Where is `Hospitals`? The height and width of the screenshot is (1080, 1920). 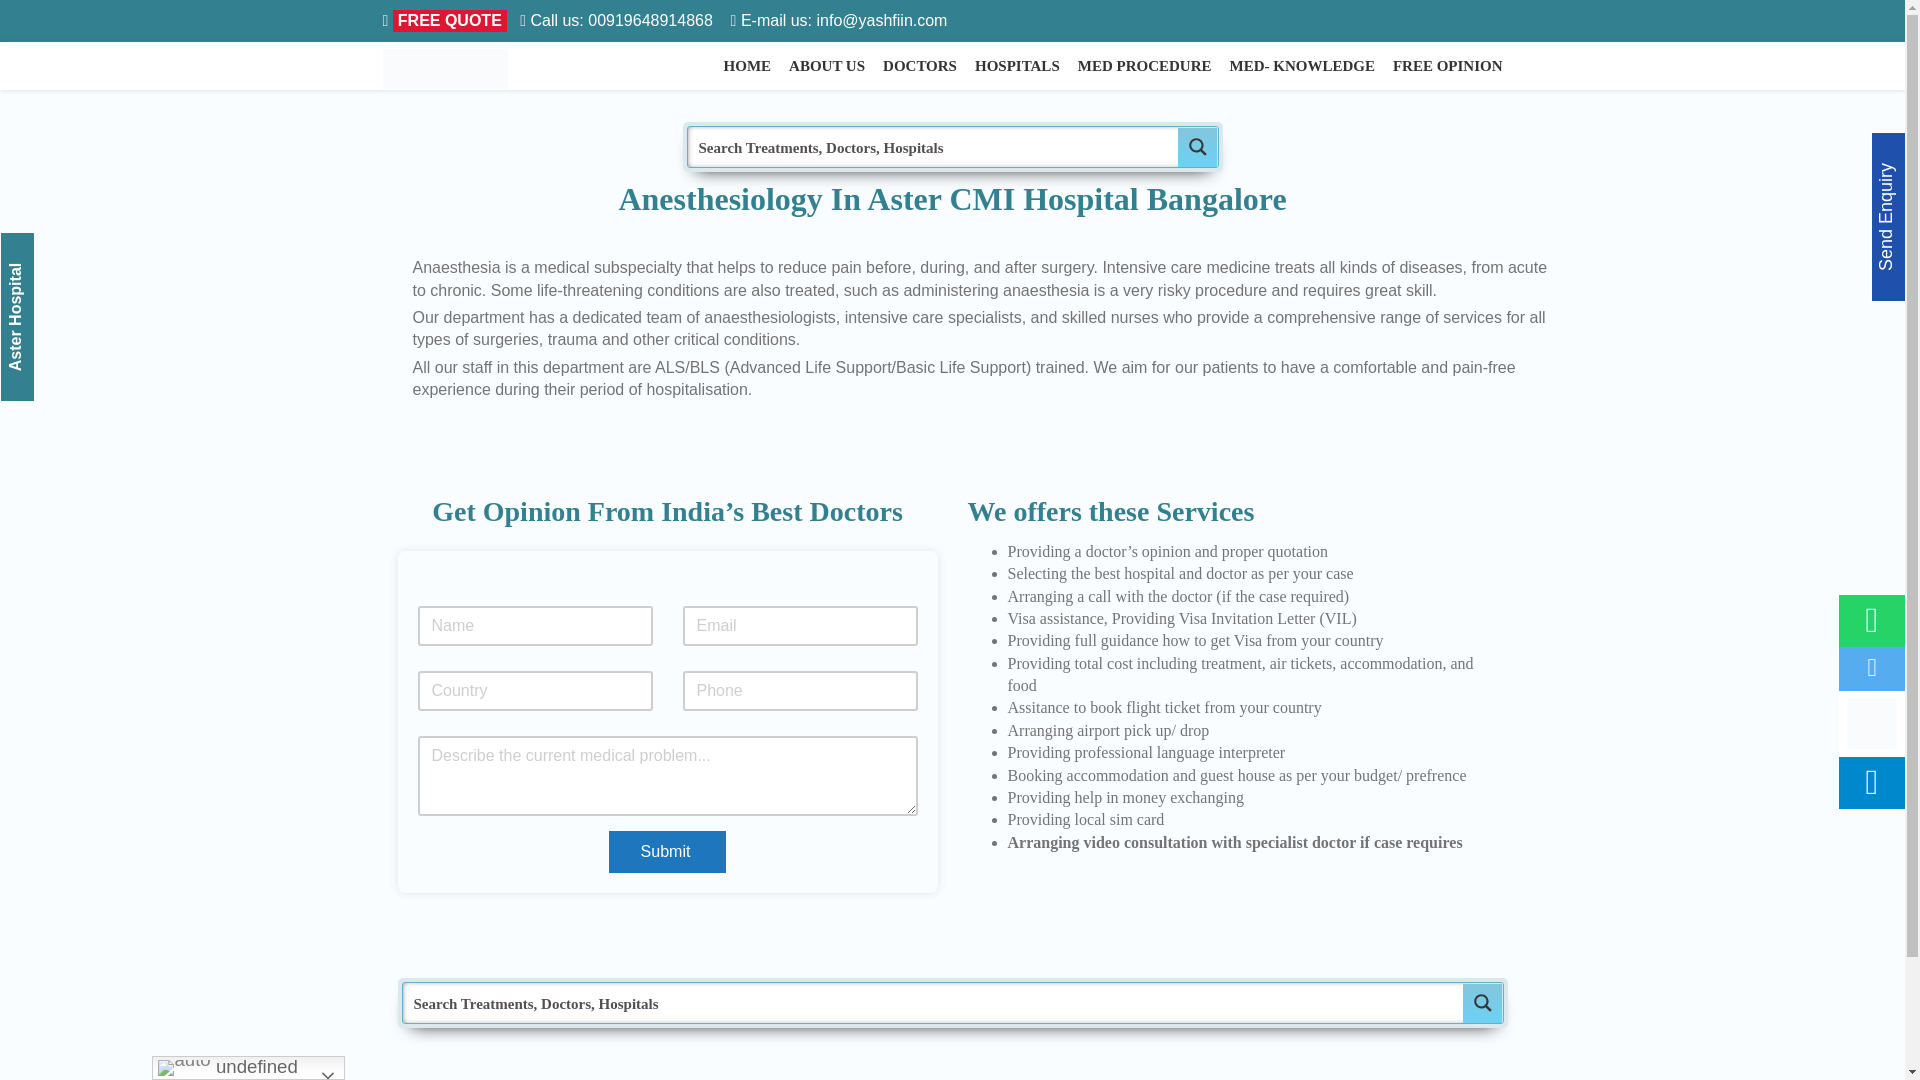
Hospitals is located at coordinates (1665, 163).